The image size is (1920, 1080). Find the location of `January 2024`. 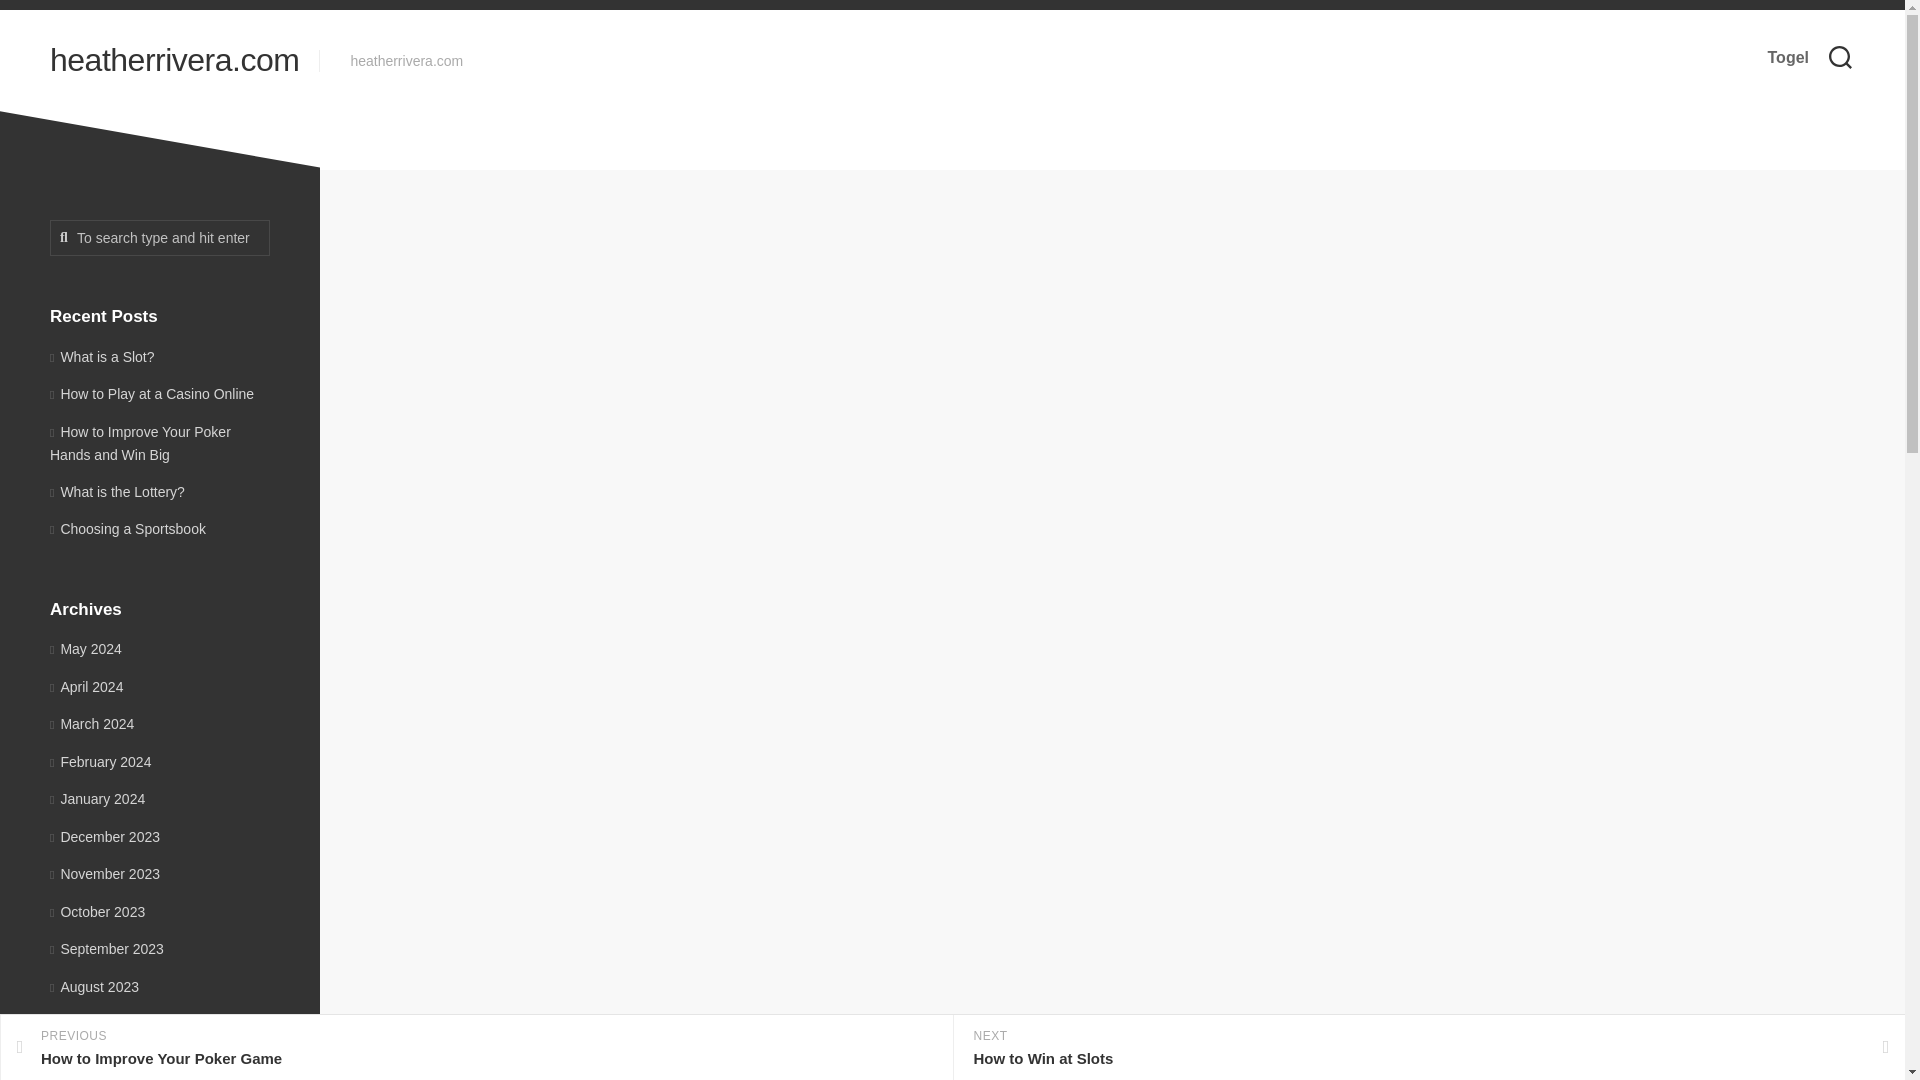

January 2024 is located at coordinates (104, 874).